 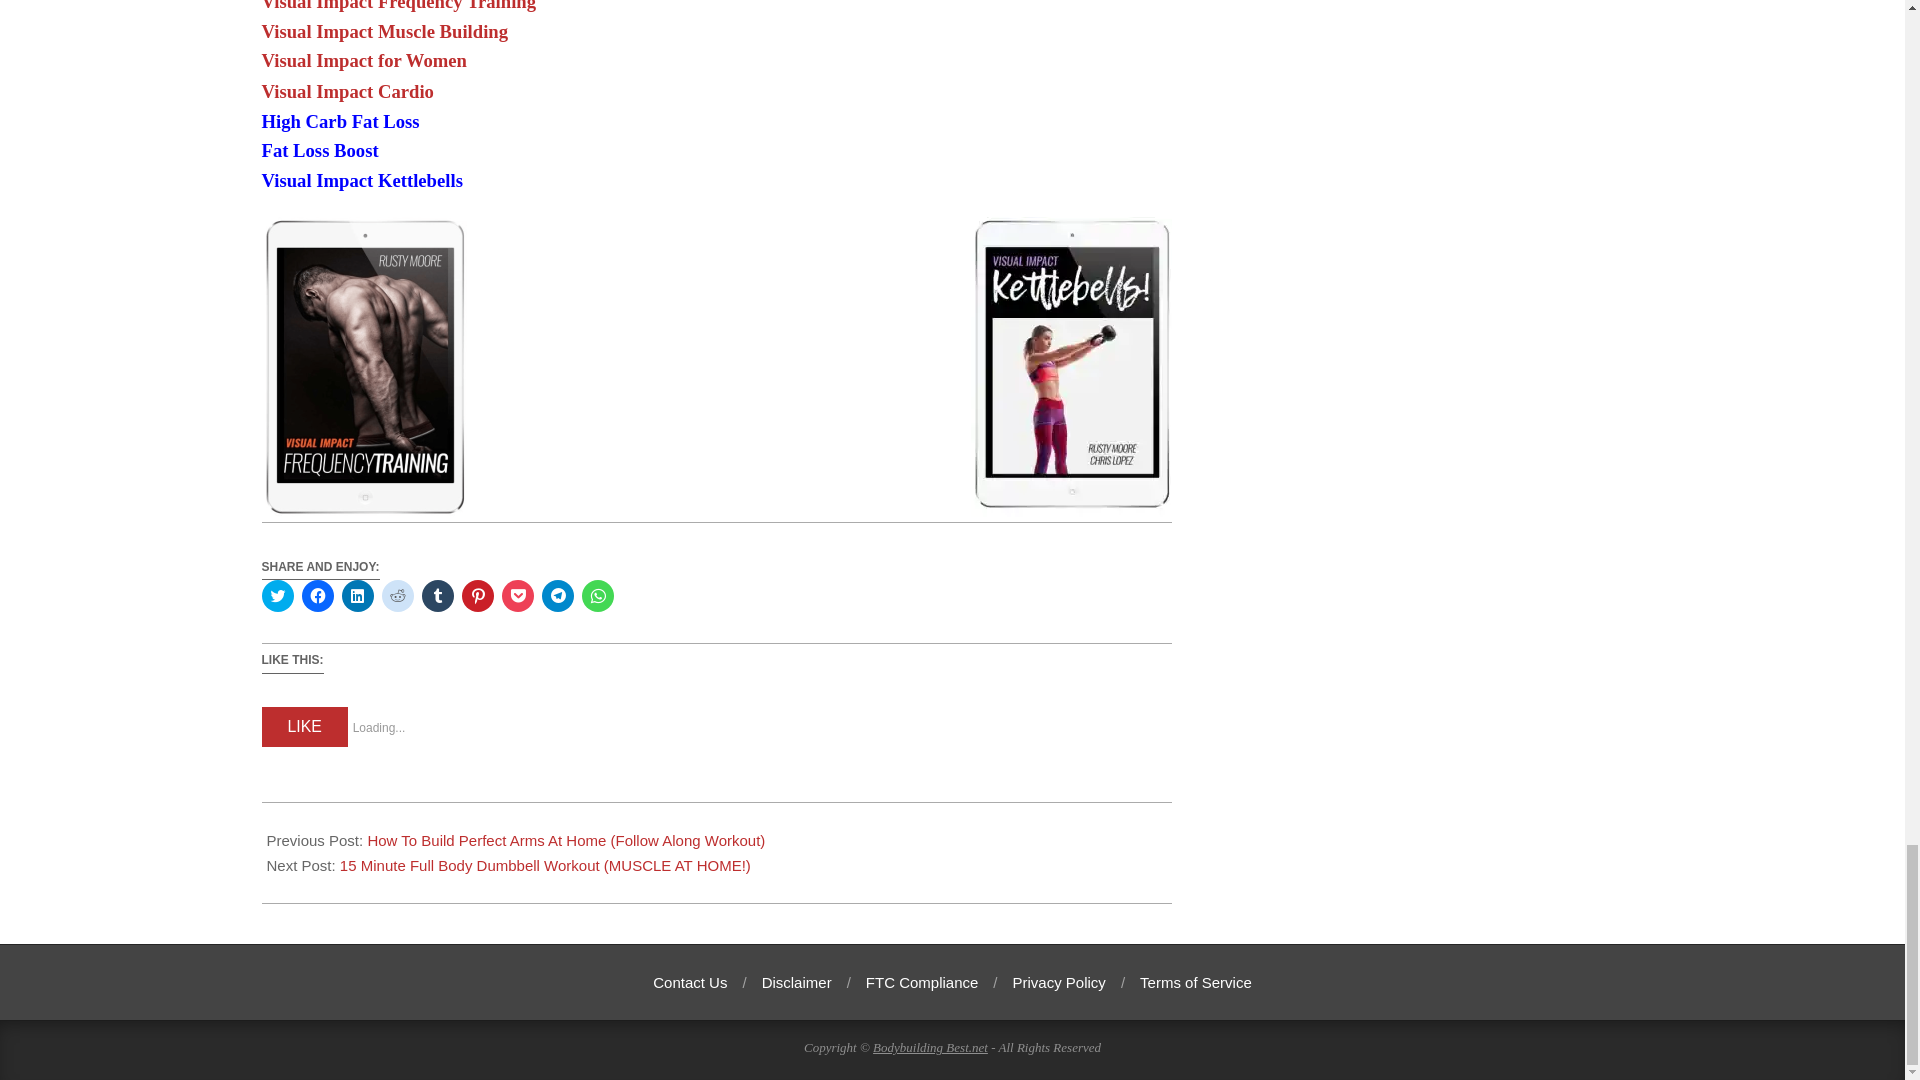 I want to click on Click to share on Reddit, so click(x=398, y=596).